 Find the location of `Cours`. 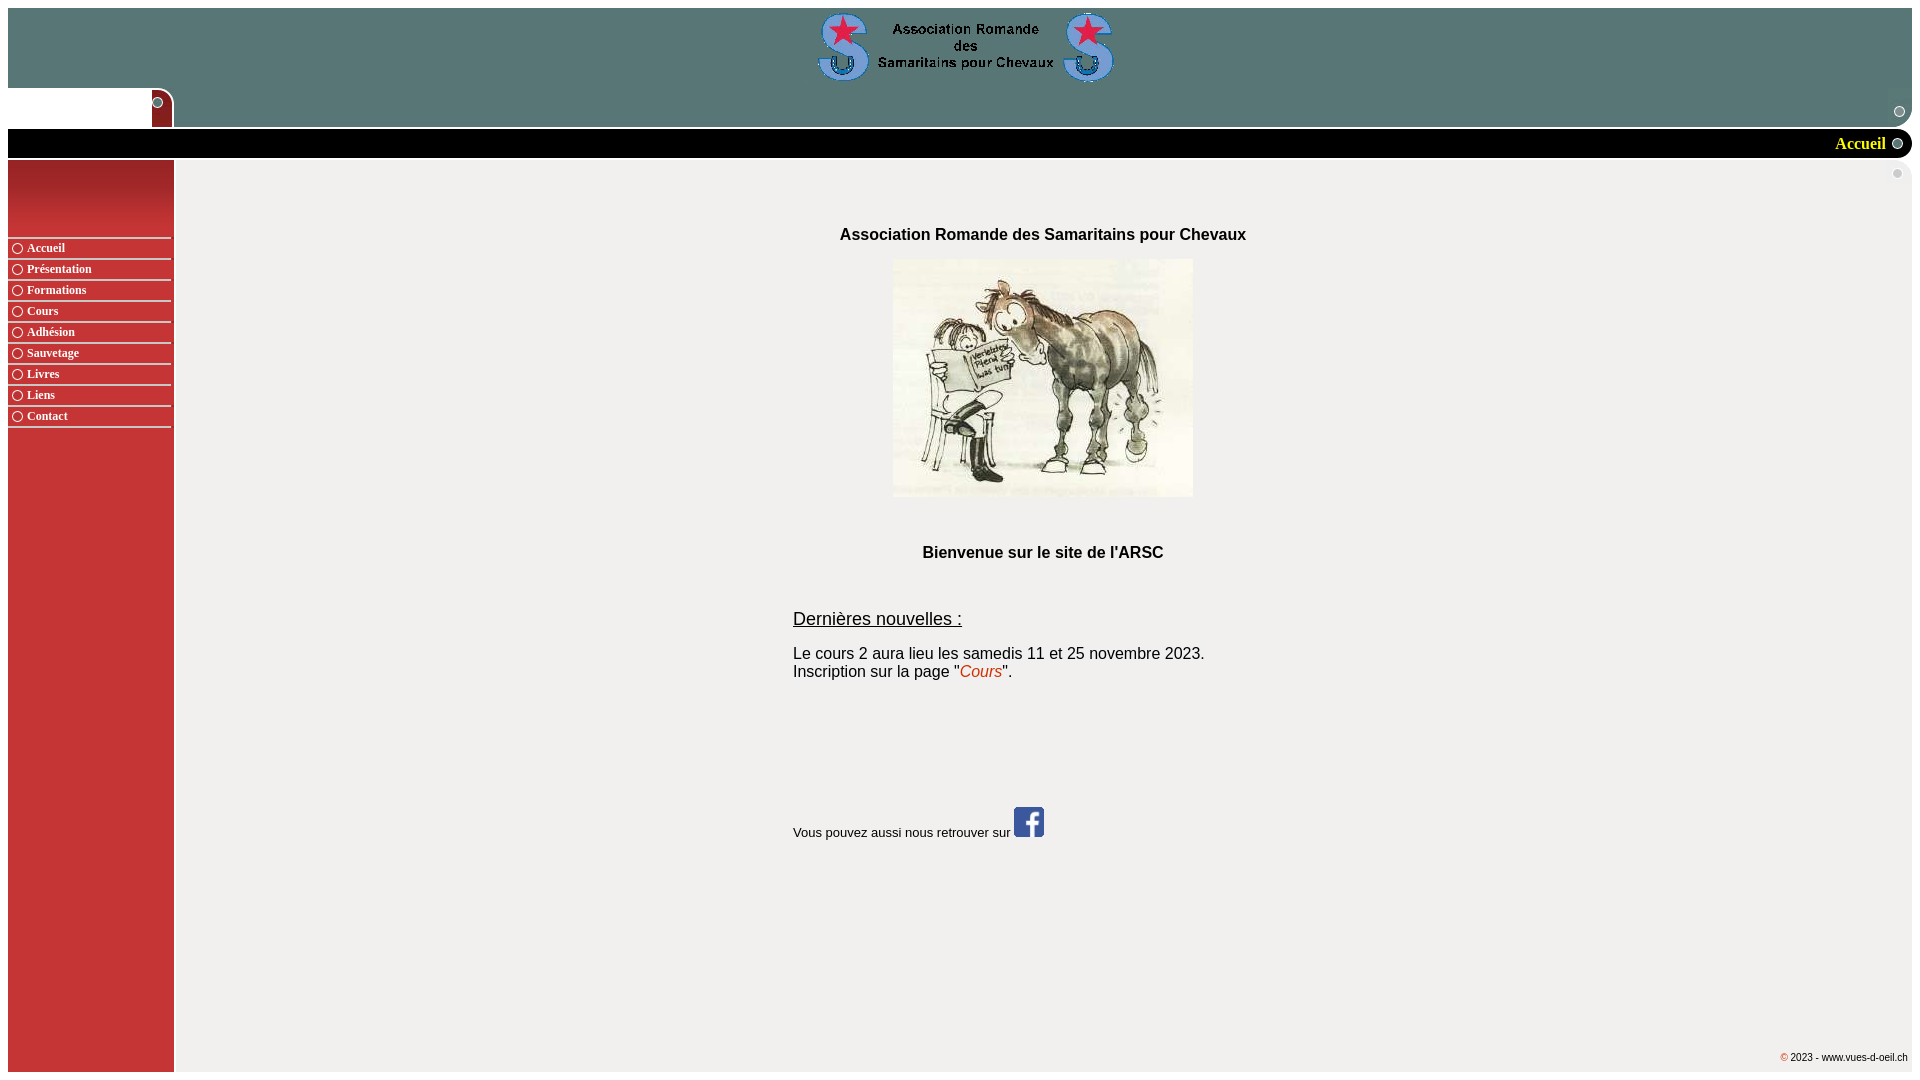

Cours is located at coordinates (981, 672).